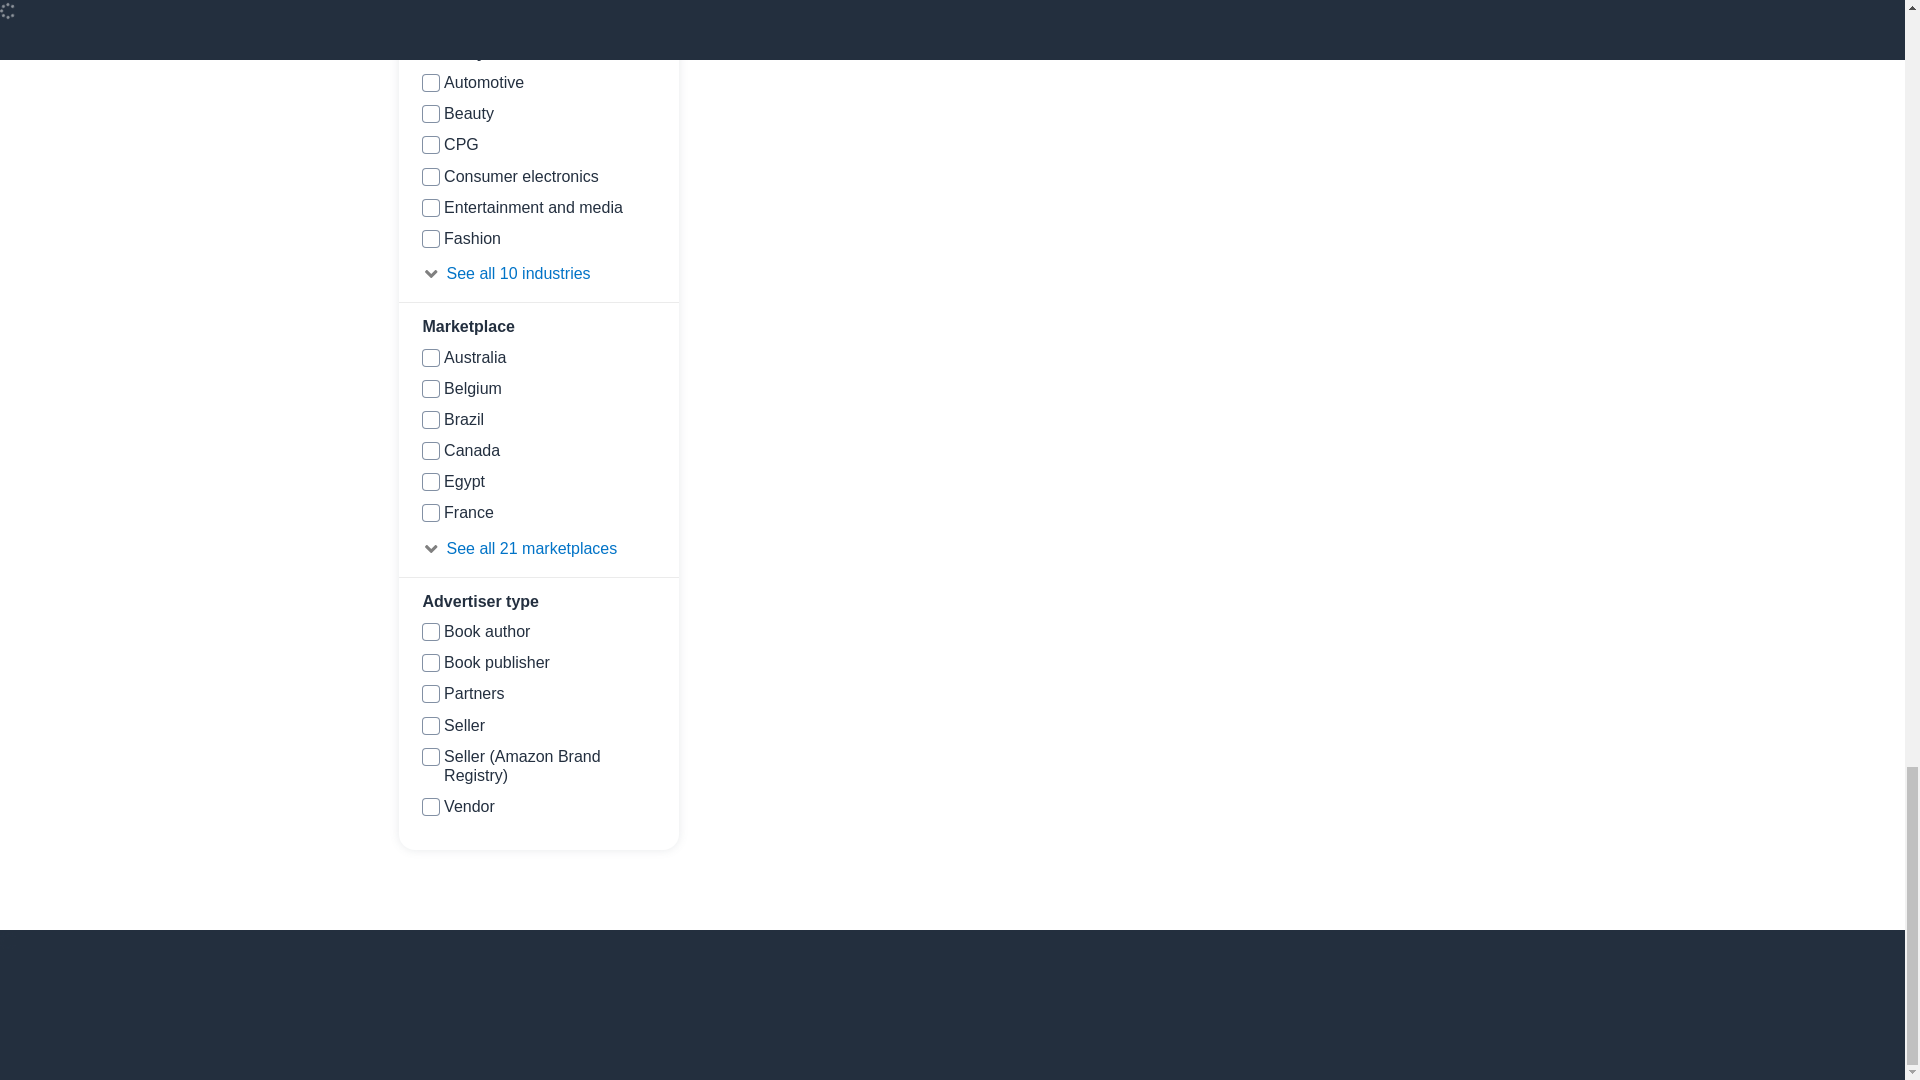 The width and height of the screenshot is (1920, 1080). Describe the element at coordinates (538, 274) in the screenshot. I see `See all 10 industries` at that location.